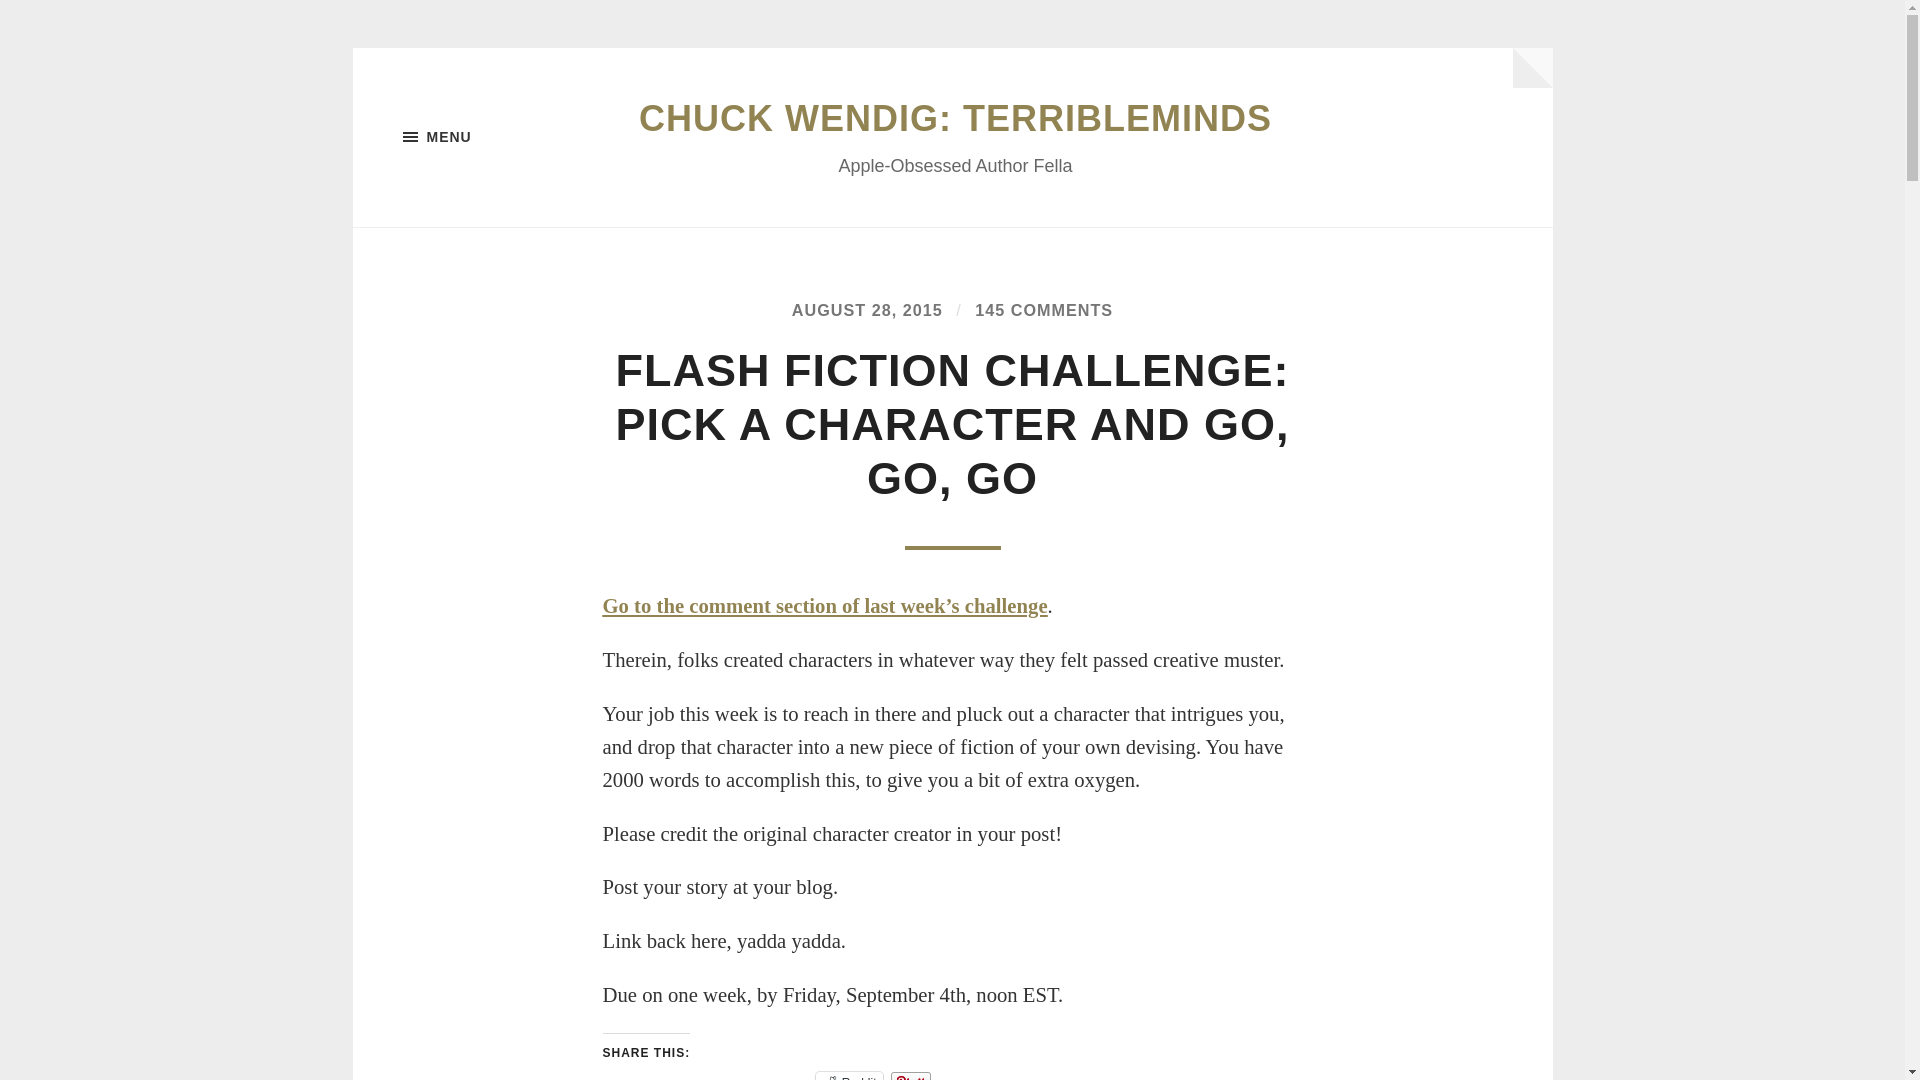  What do you see at coordinates (850, 1076) in the screenshot?
I see `Reddit` at bounding box center [850, 1076].